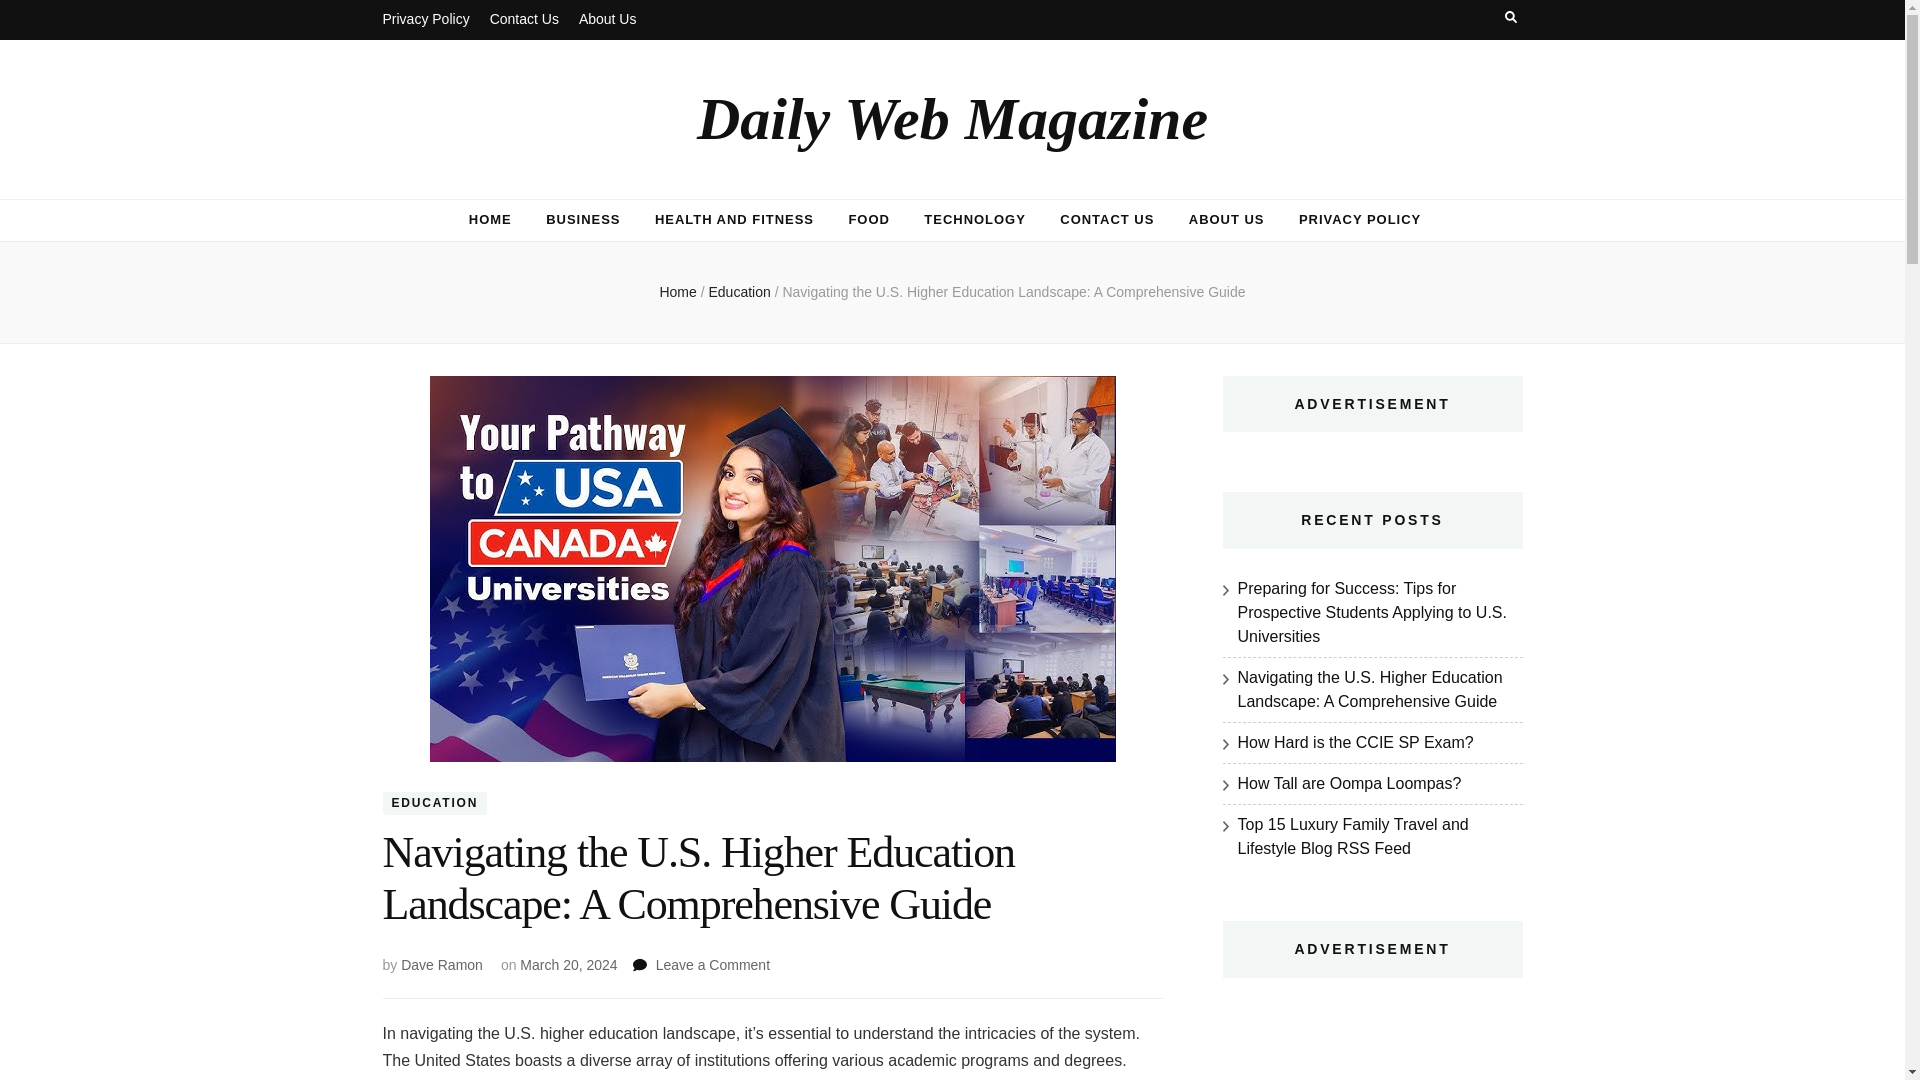  Describe the element at coordinates (974, 220) in the screenshot. I see `TECHNOLOGY` at that location.